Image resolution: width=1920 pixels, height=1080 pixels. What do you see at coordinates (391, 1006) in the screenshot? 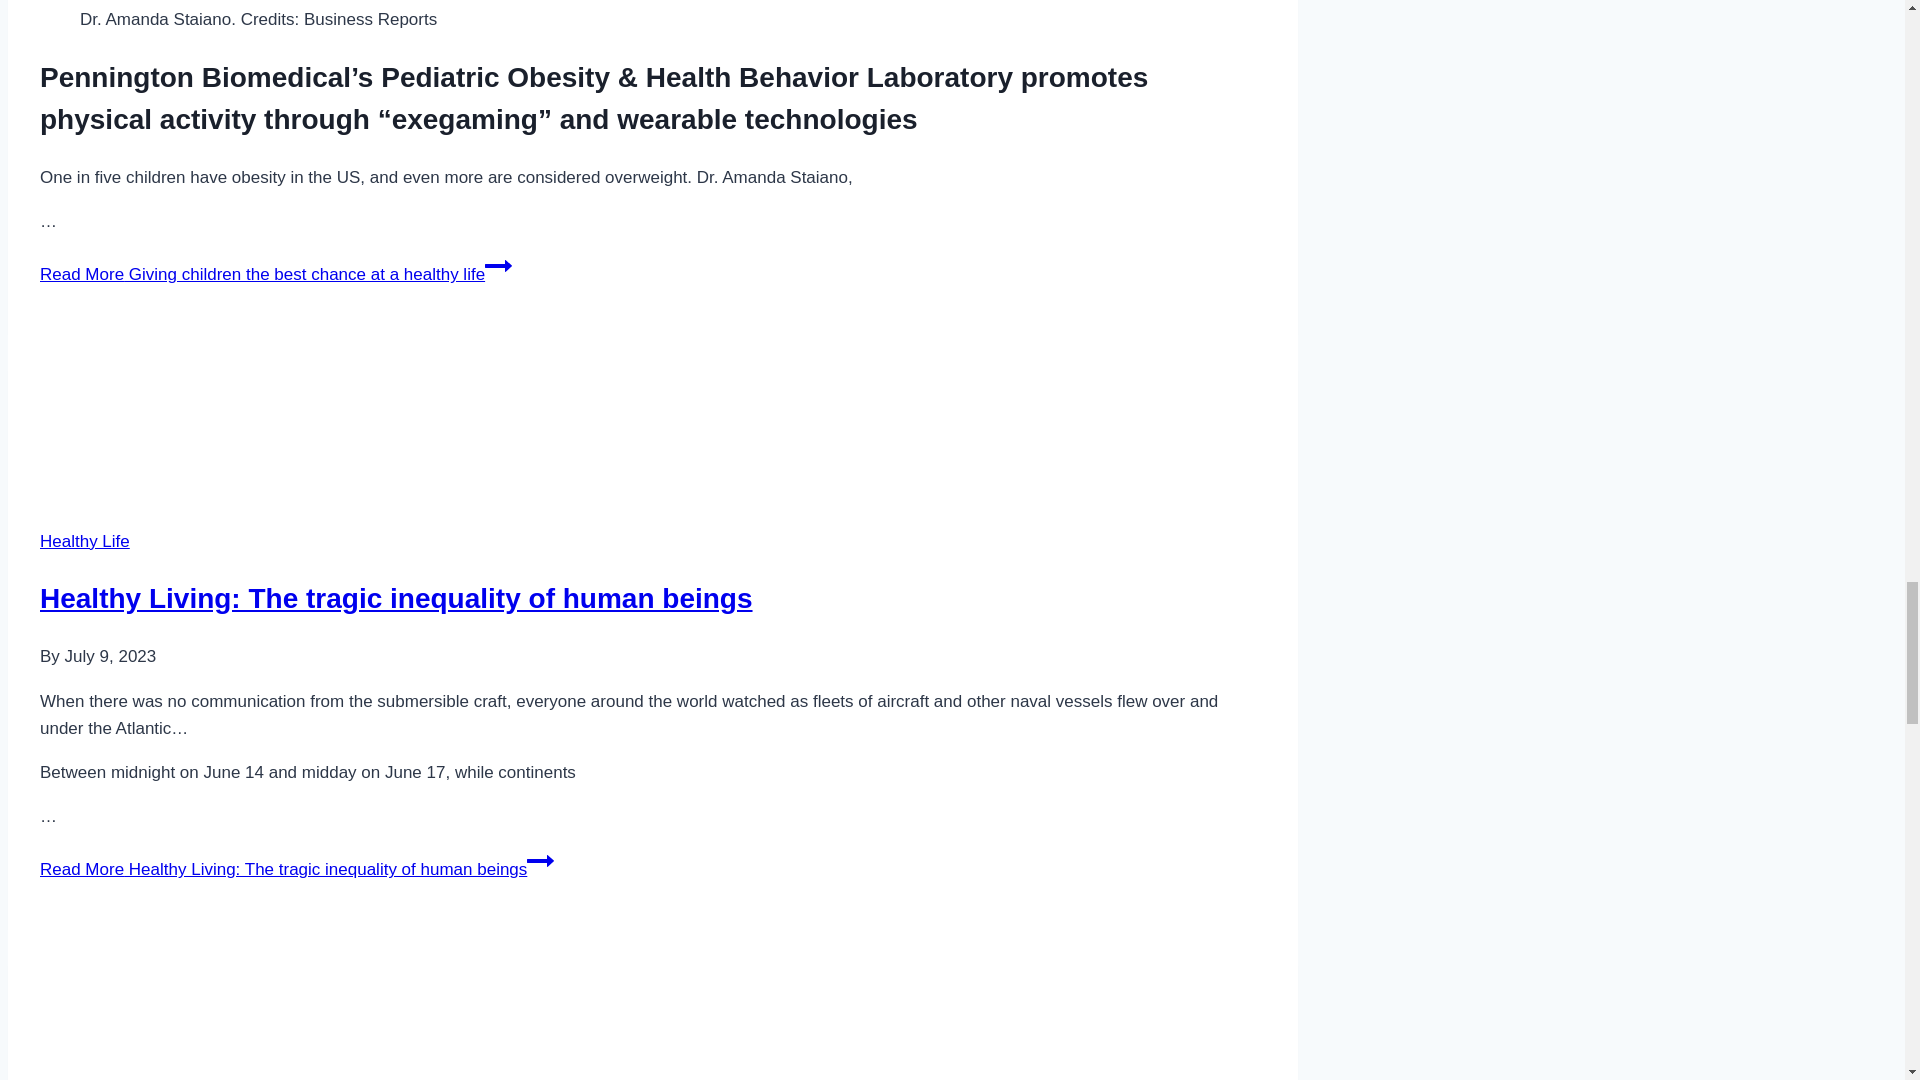
I see `Empower your teens to make healthy life choices` at bounding box center [391, 1006].